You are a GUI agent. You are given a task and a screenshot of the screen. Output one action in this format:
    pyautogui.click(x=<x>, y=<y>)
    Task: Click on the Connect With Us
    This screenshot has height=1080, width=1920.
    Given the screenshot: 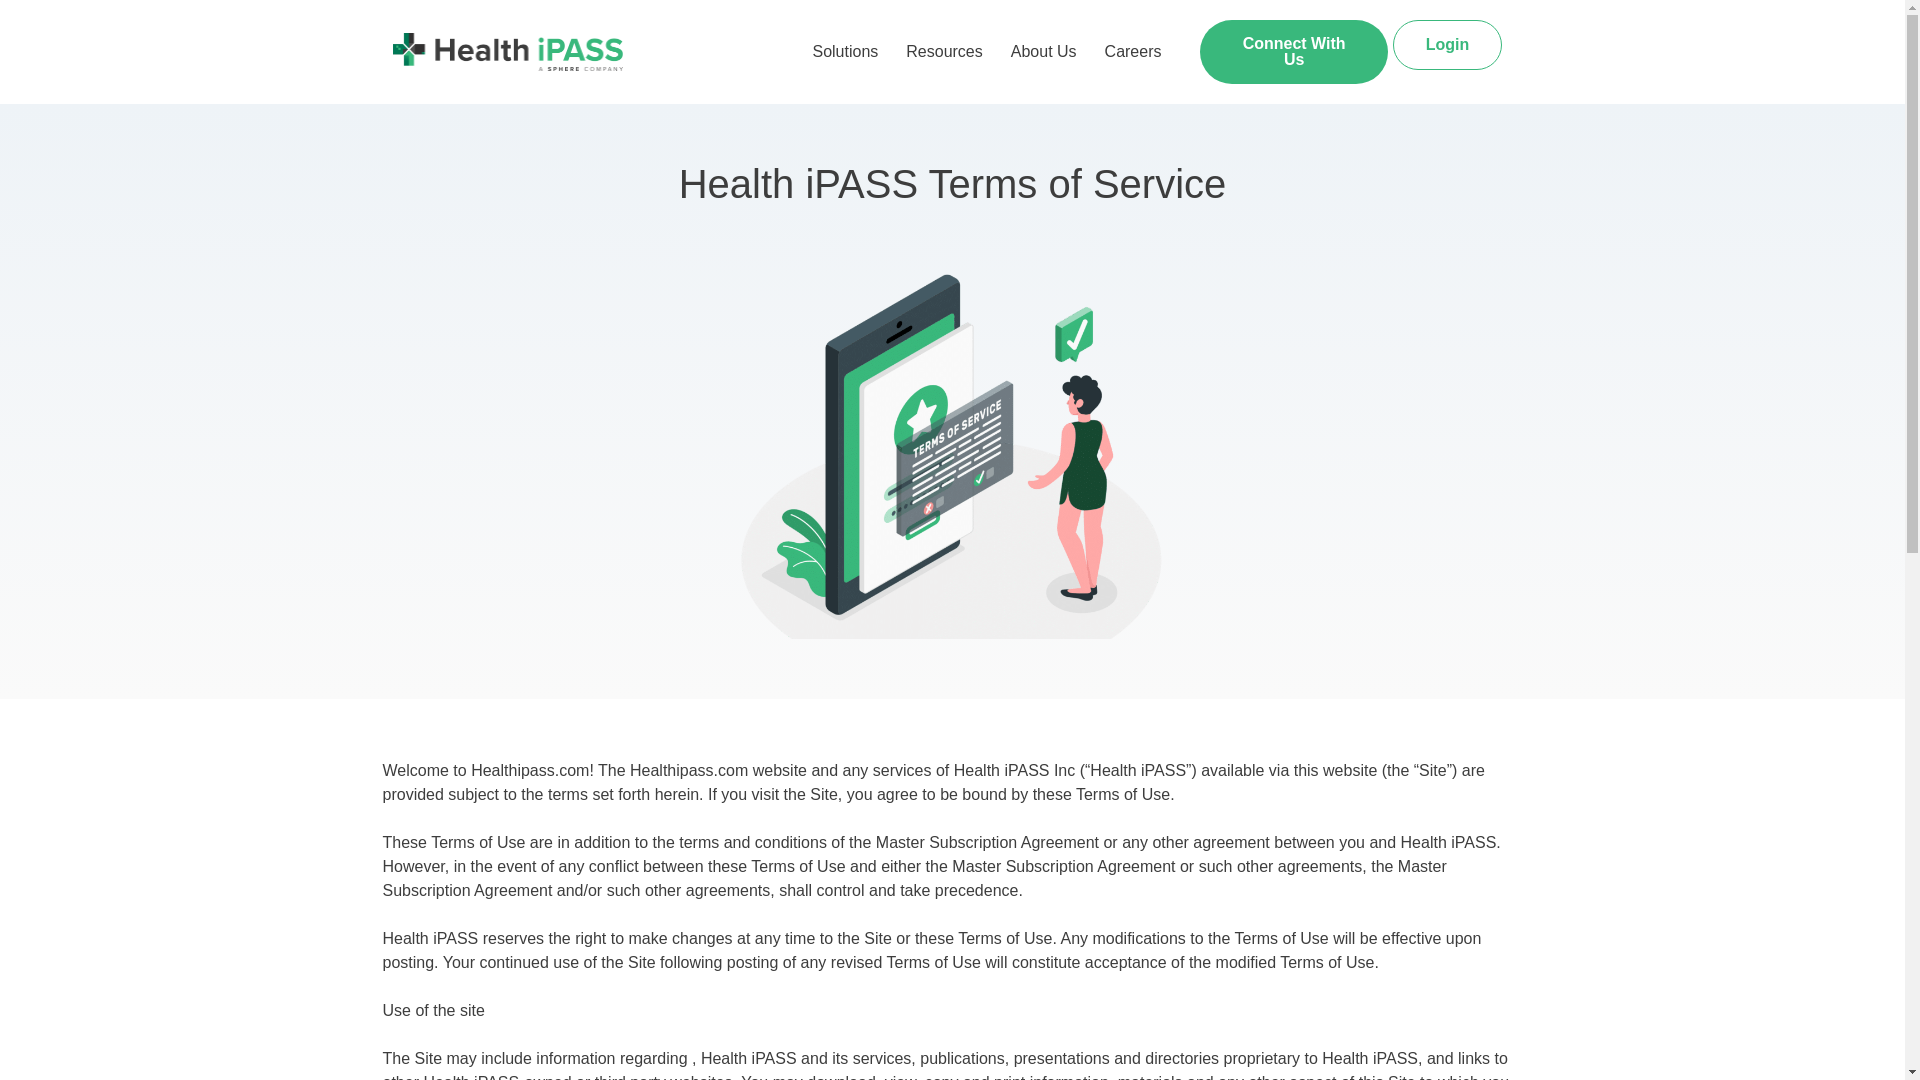 What is the action you would take?
    pyautogui.click(x=1293, y=52)
    